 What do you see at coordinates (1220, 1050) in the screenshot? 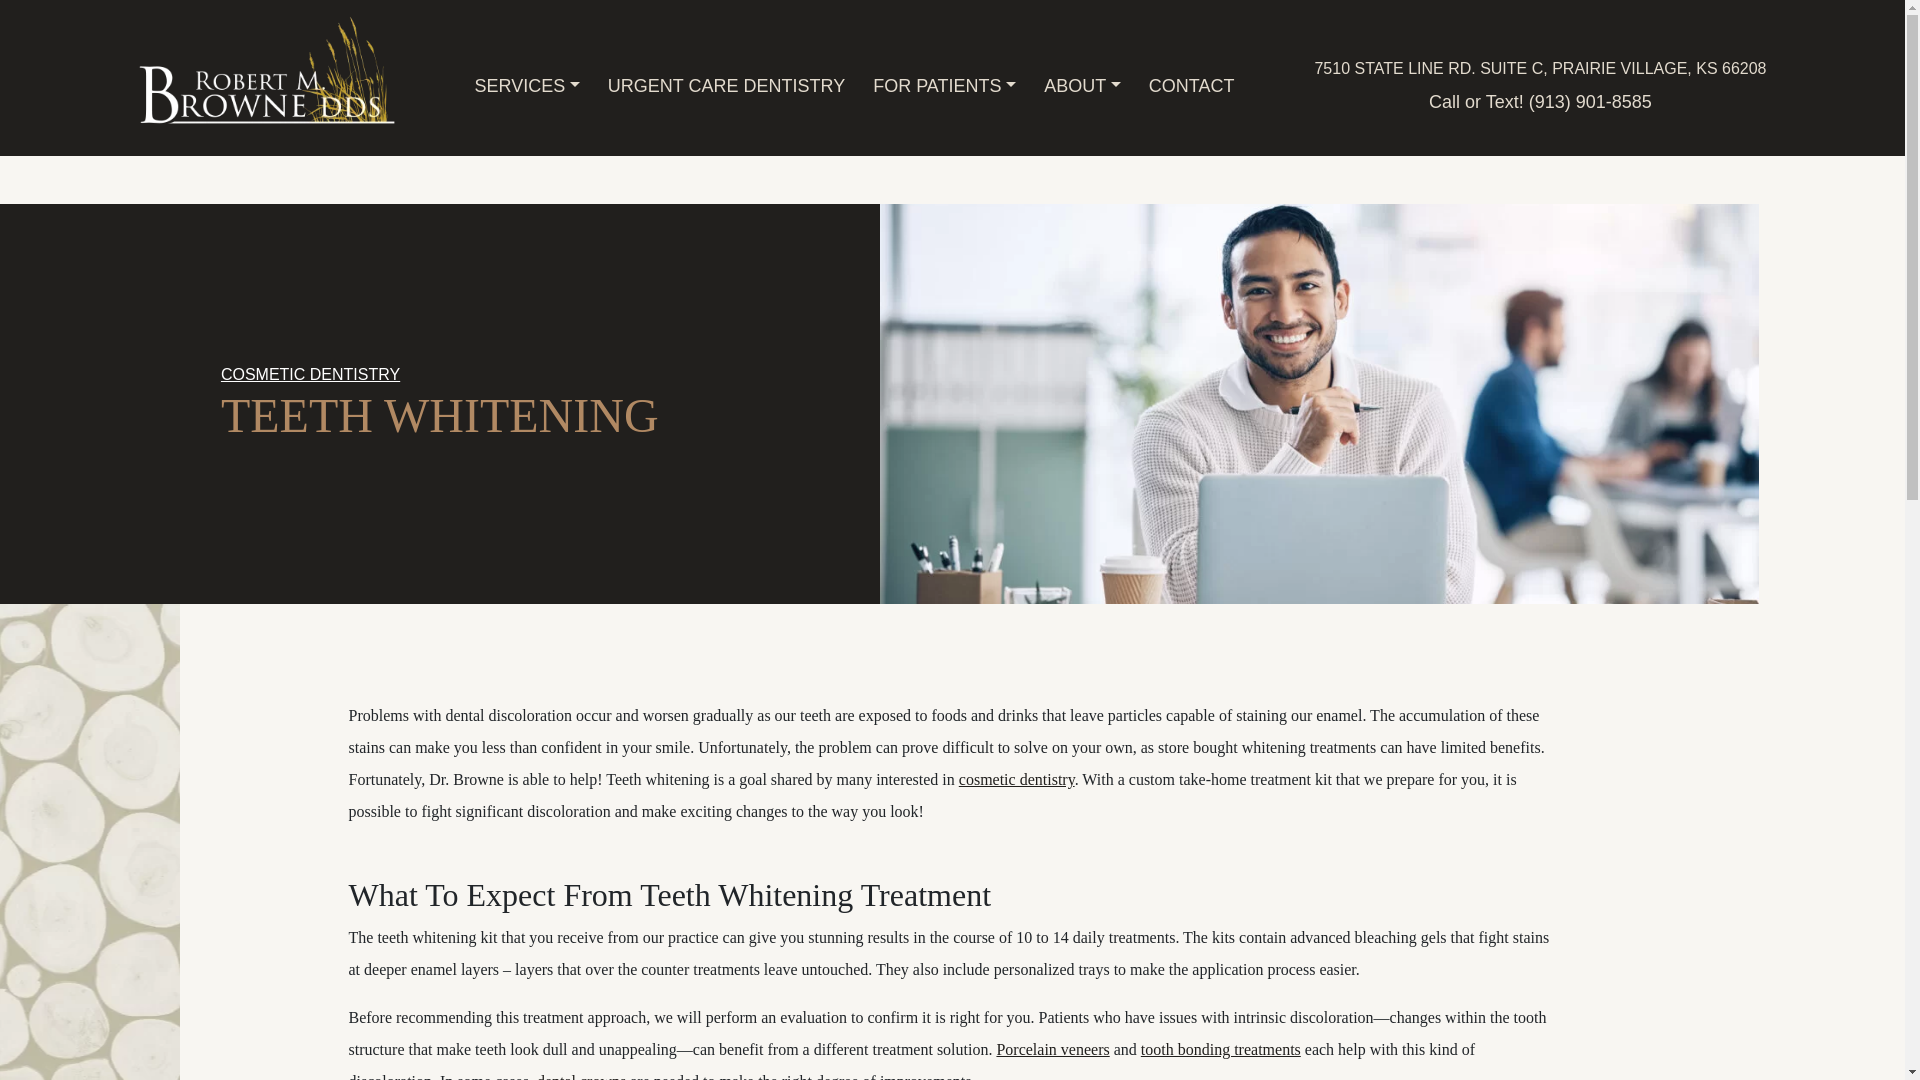
I see `tooth bonding treatments` at bounding box center [1220, 1050].